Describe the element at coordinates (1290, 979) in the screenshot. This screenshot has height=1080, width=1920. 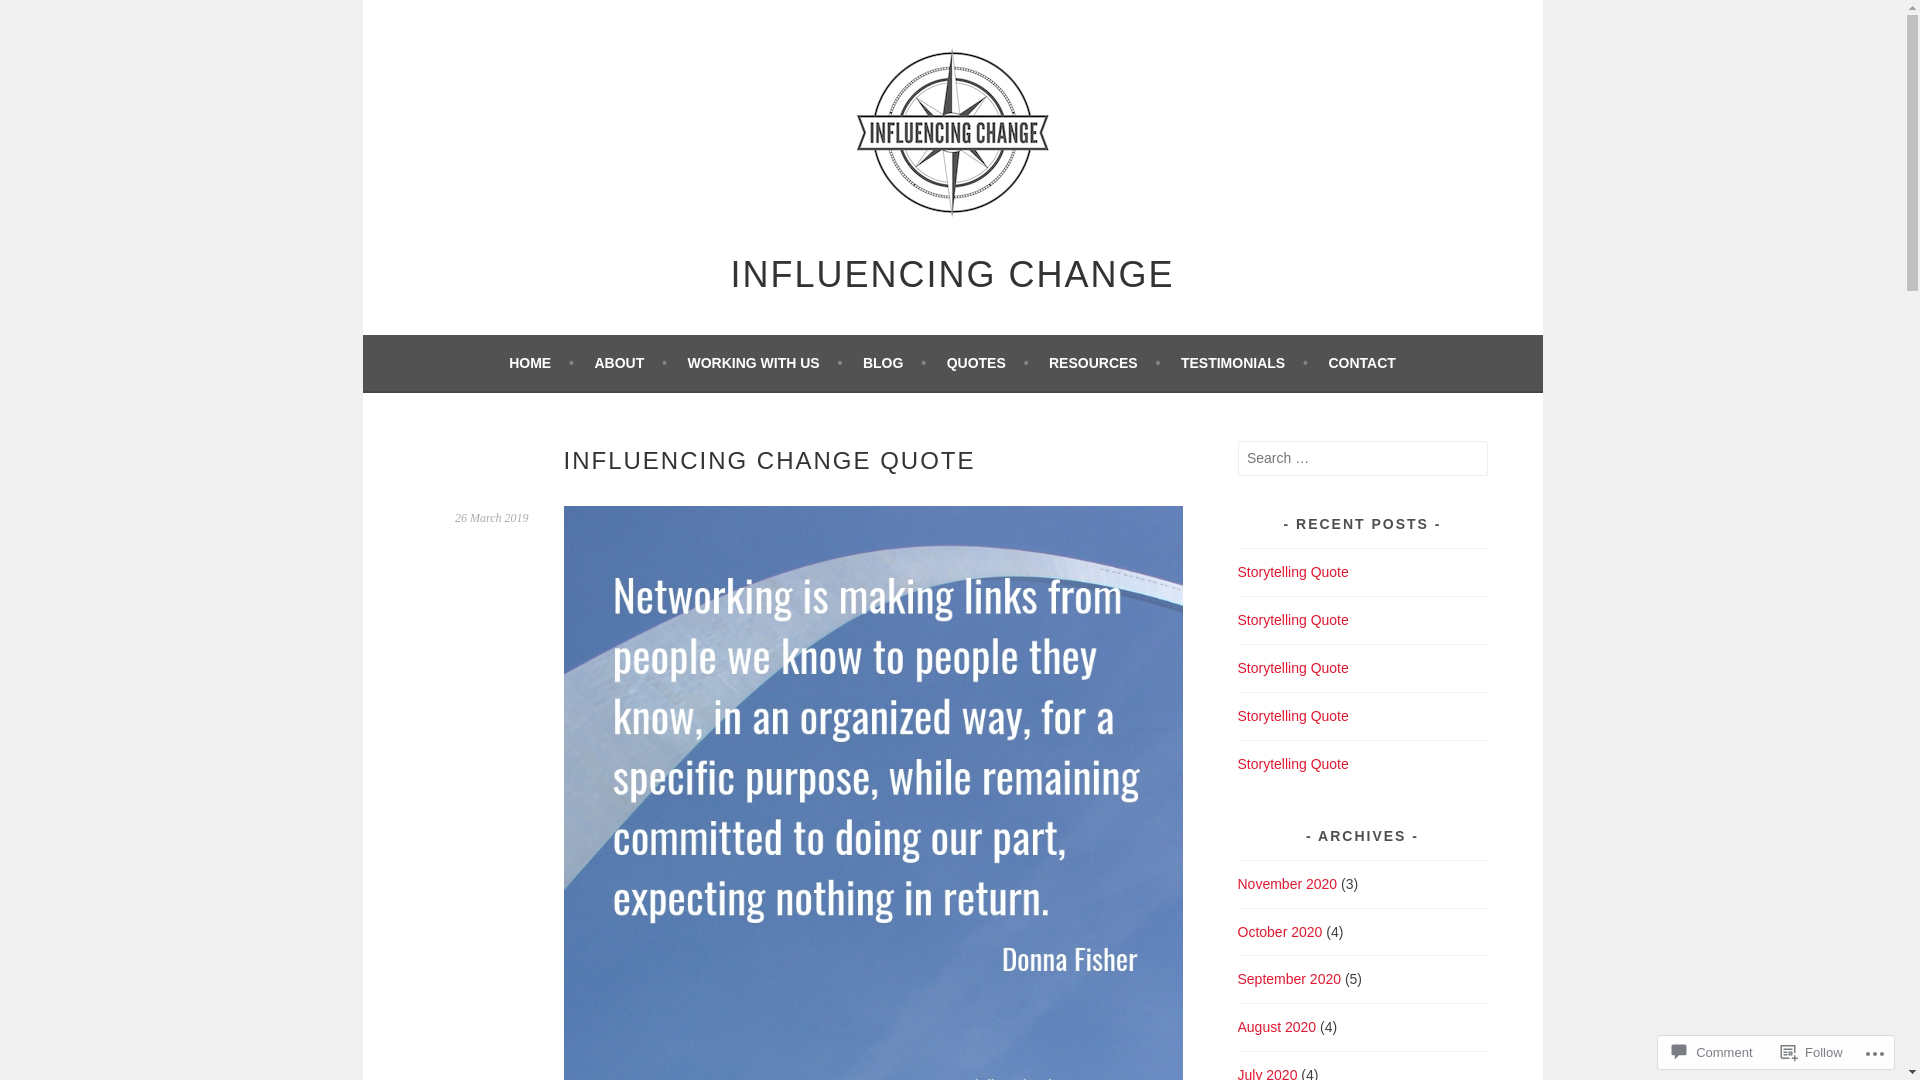
I see `September 2020` at that location.